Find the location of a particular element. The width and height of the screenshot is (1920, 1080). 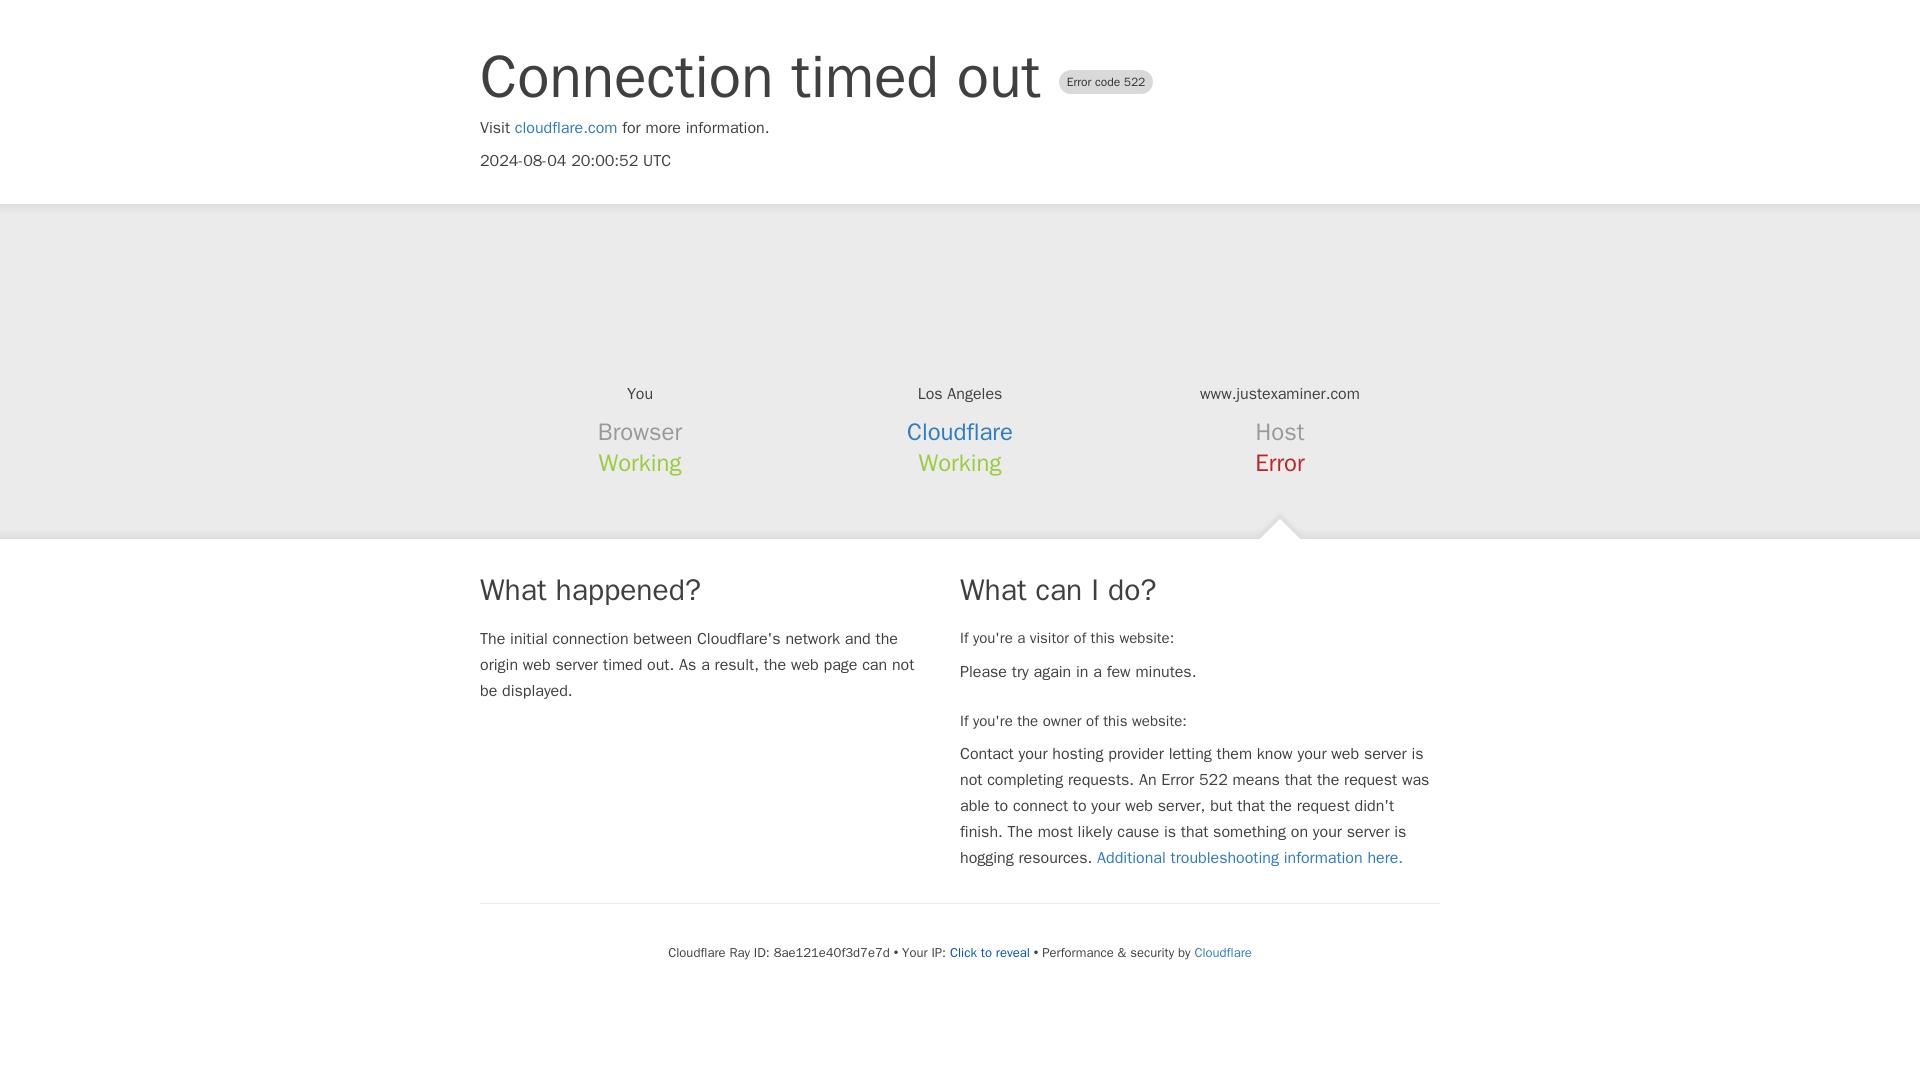

cloudflare.com is located at coordinates (566, 128).